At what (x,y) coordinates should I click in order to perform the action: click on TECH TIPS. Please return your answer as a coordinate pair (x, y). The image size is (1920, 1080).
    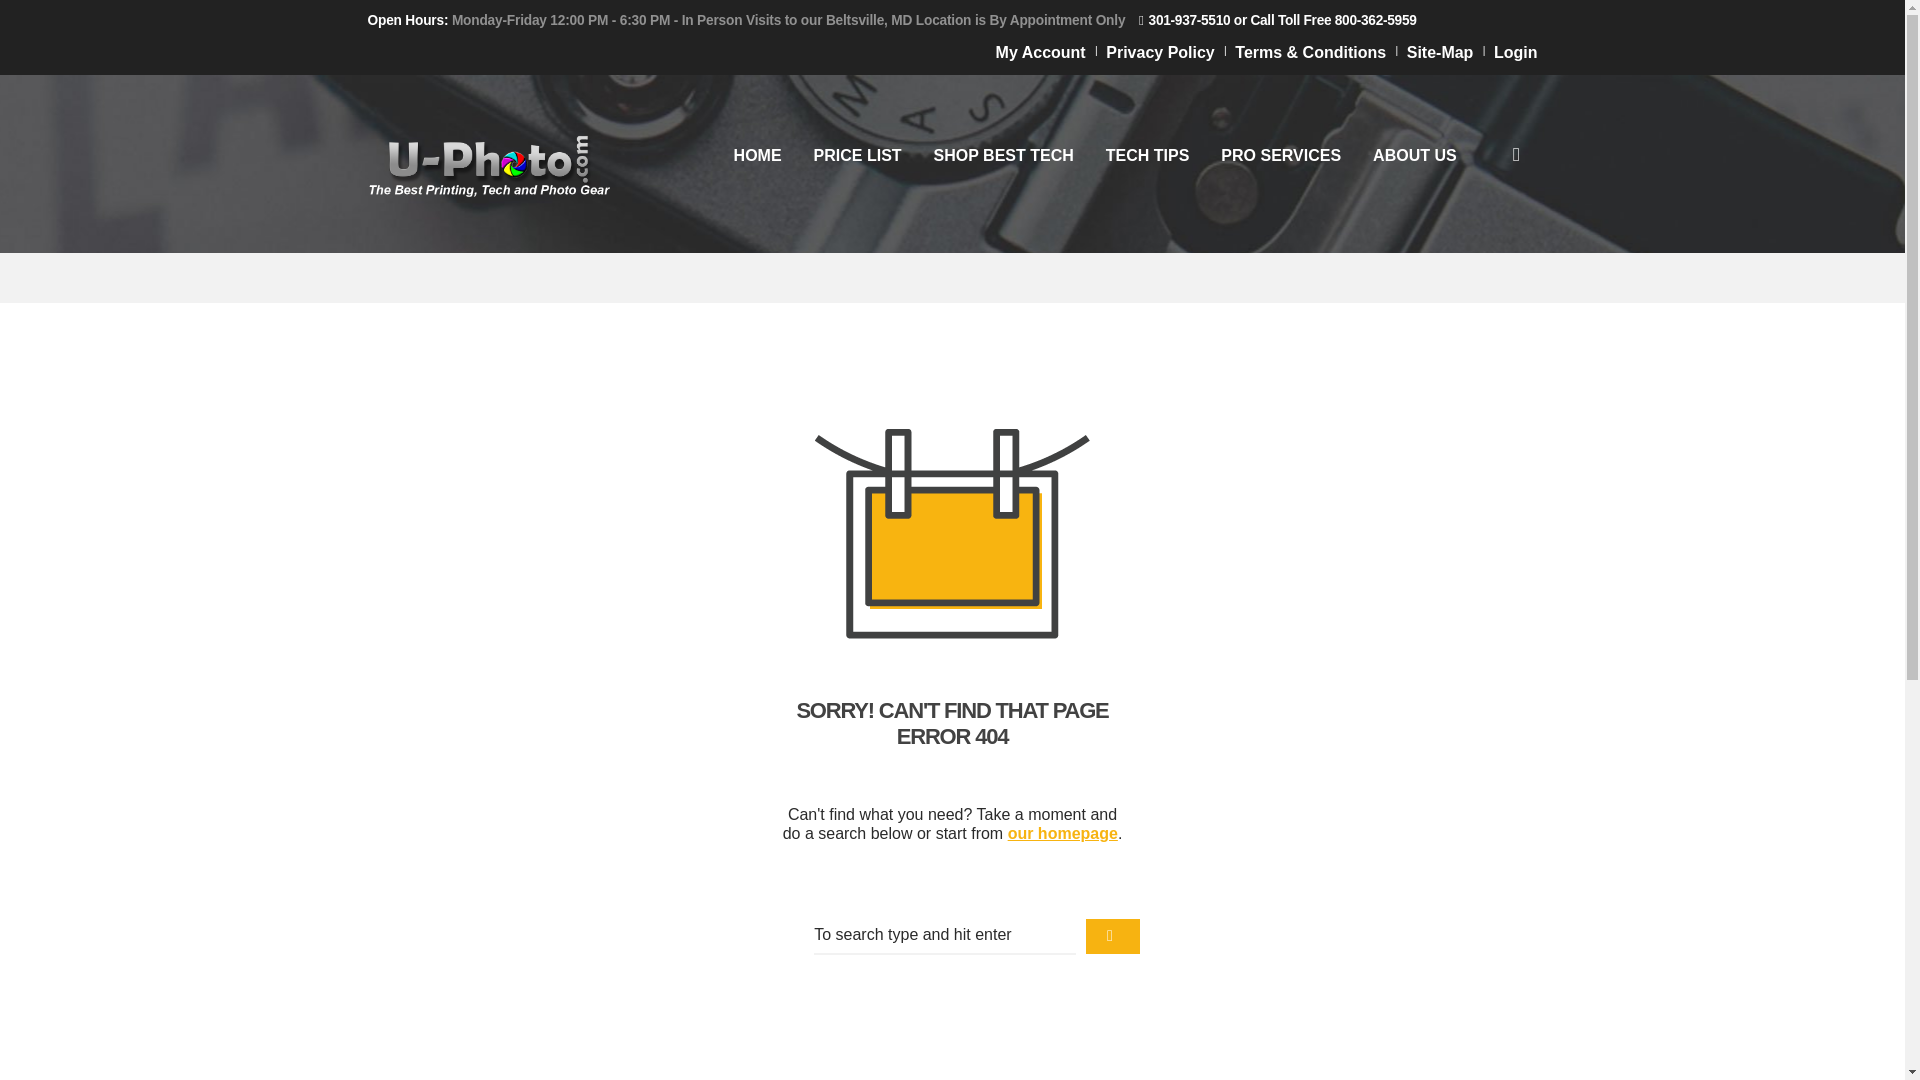
    Looking at the image, I should click on (1148, 156).